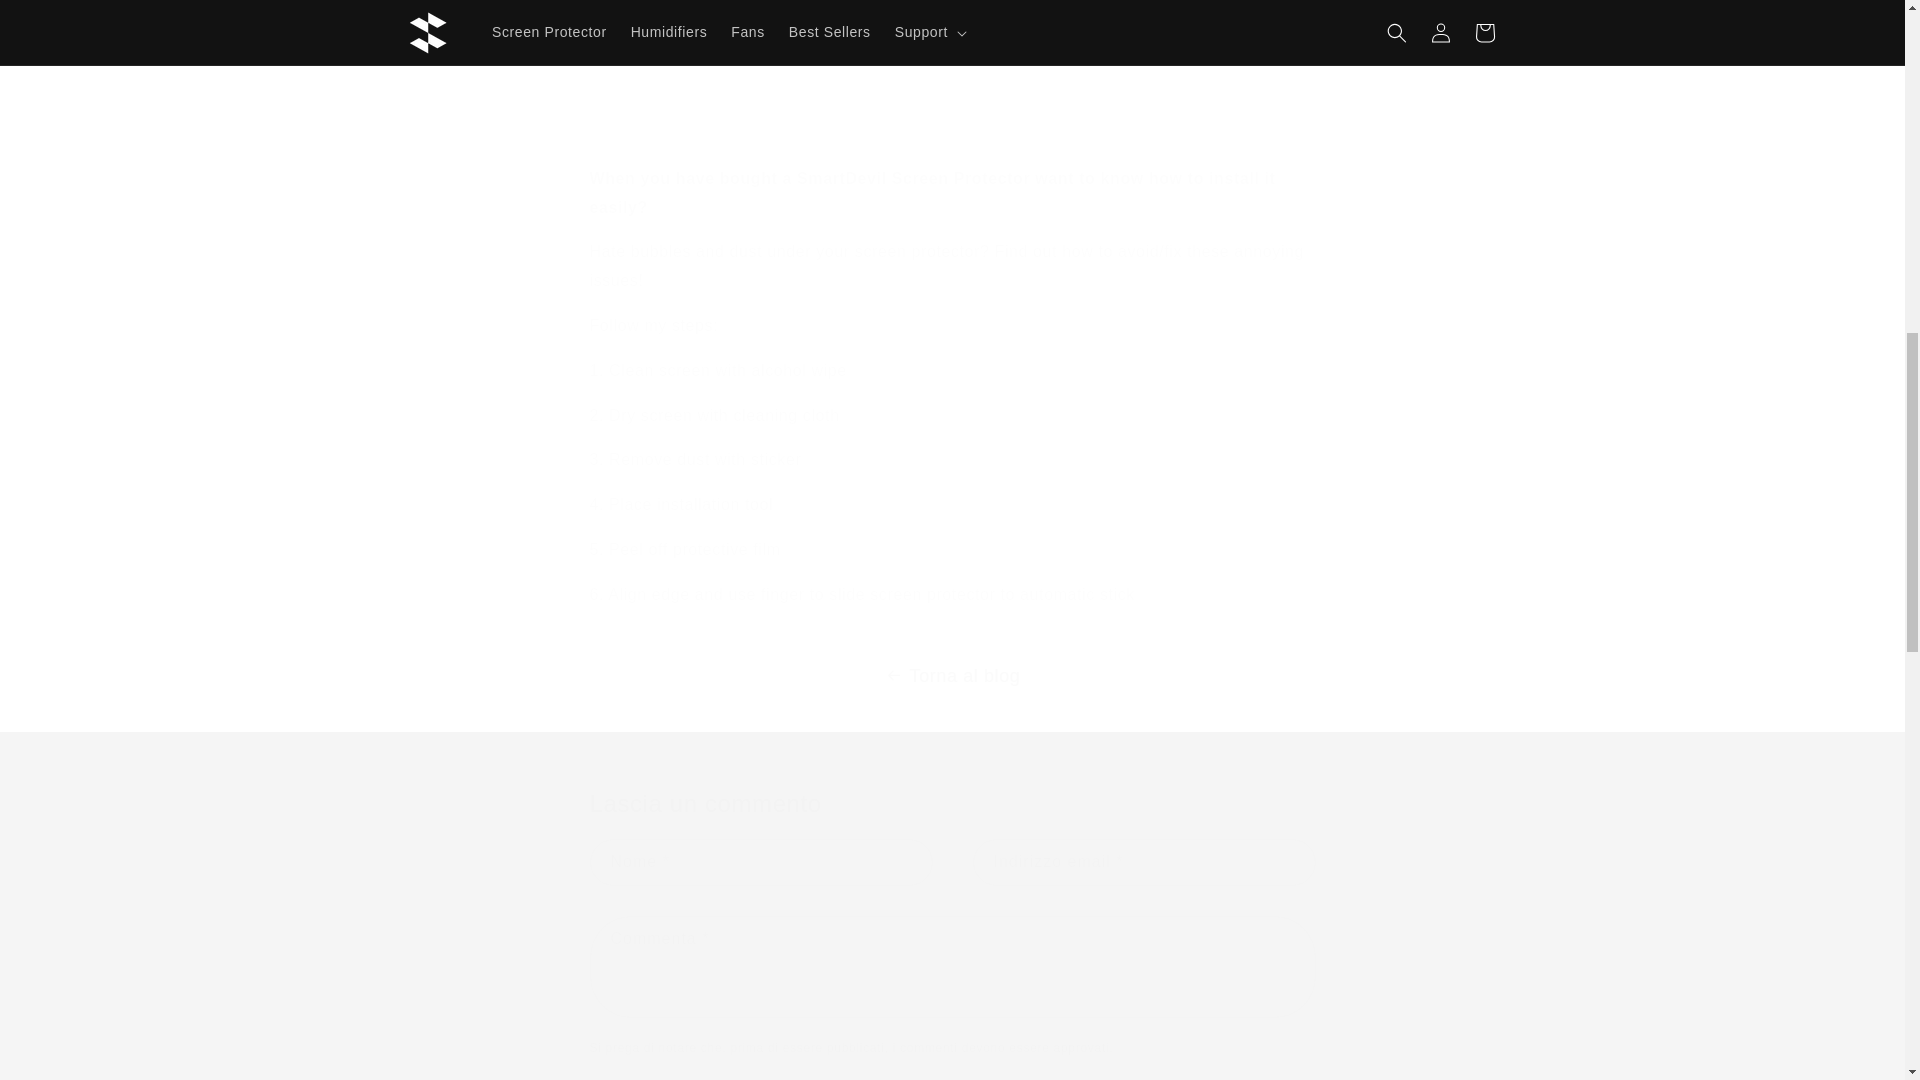 This screenshot has height=1080, width=1920. I want to click on YouTube video player, so click(952, 70).